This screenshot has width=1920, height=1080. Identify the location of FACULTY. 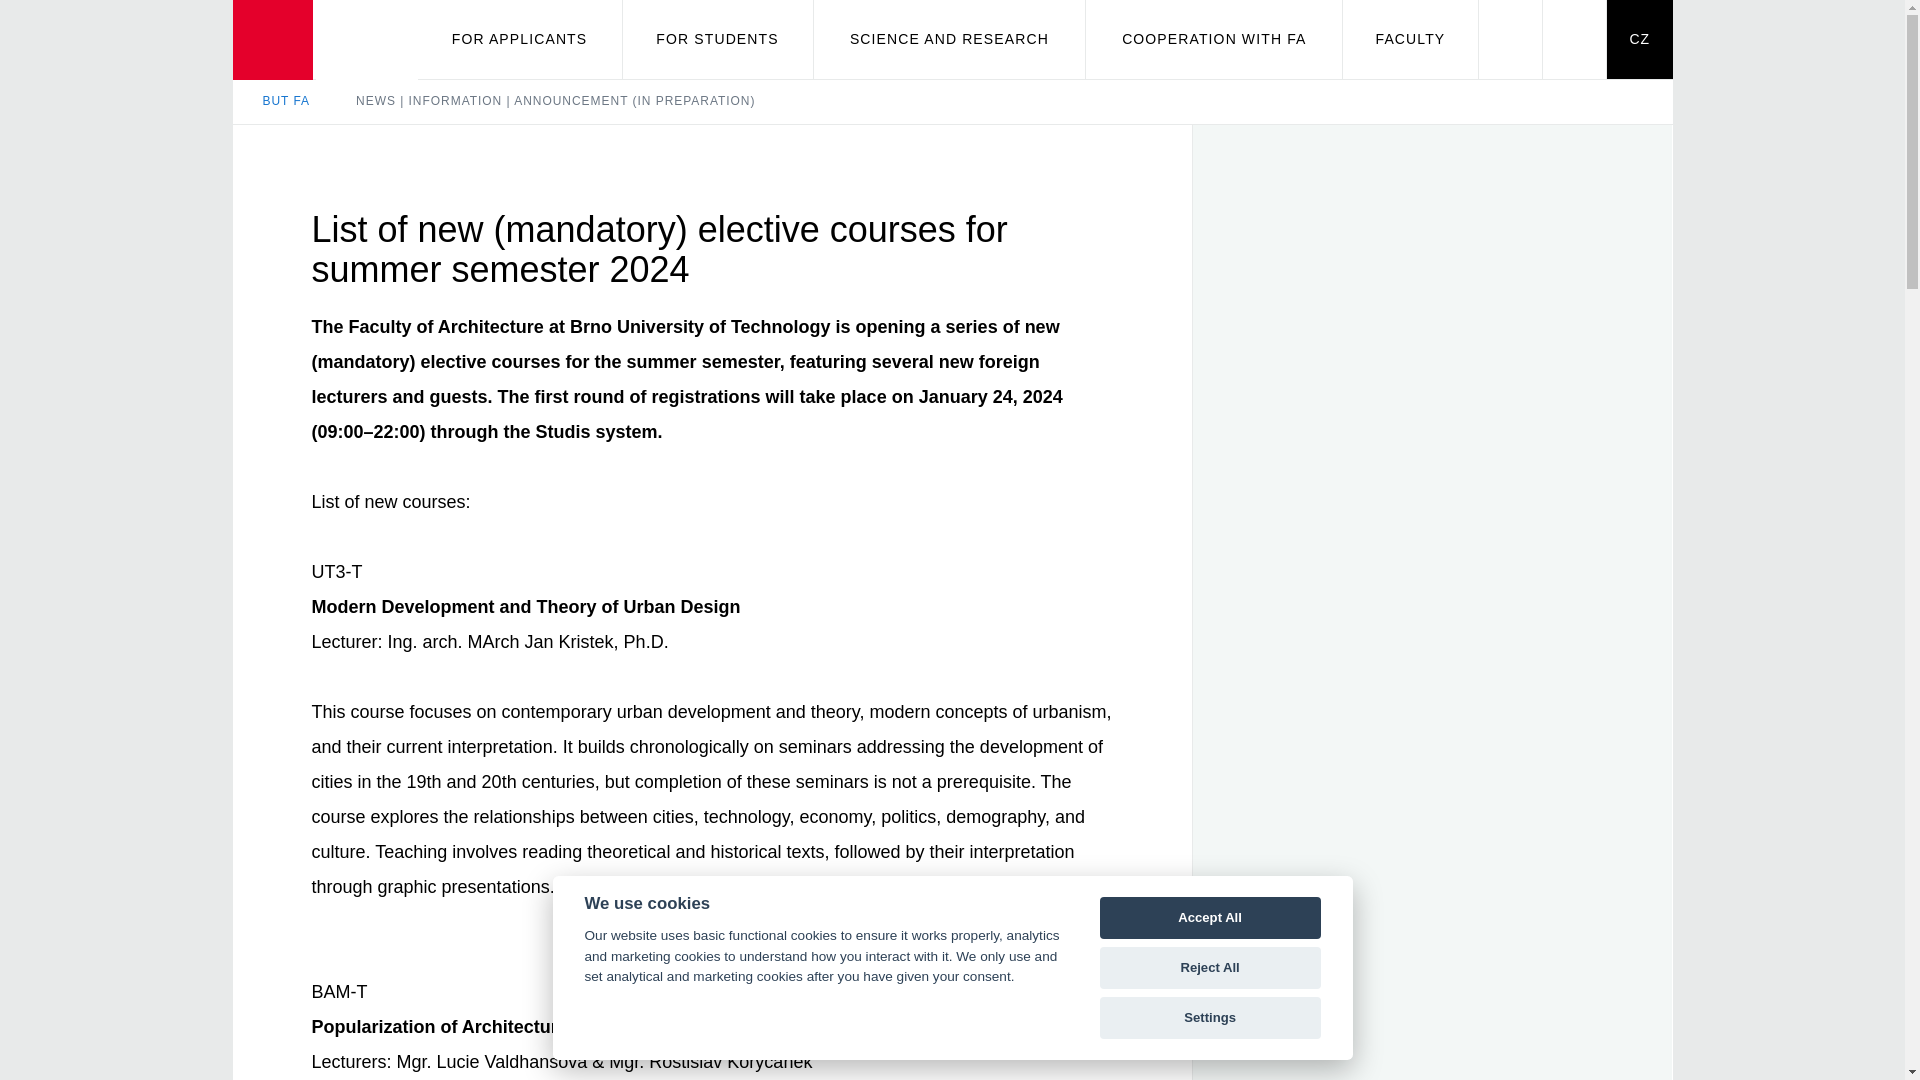
(1409, 39).